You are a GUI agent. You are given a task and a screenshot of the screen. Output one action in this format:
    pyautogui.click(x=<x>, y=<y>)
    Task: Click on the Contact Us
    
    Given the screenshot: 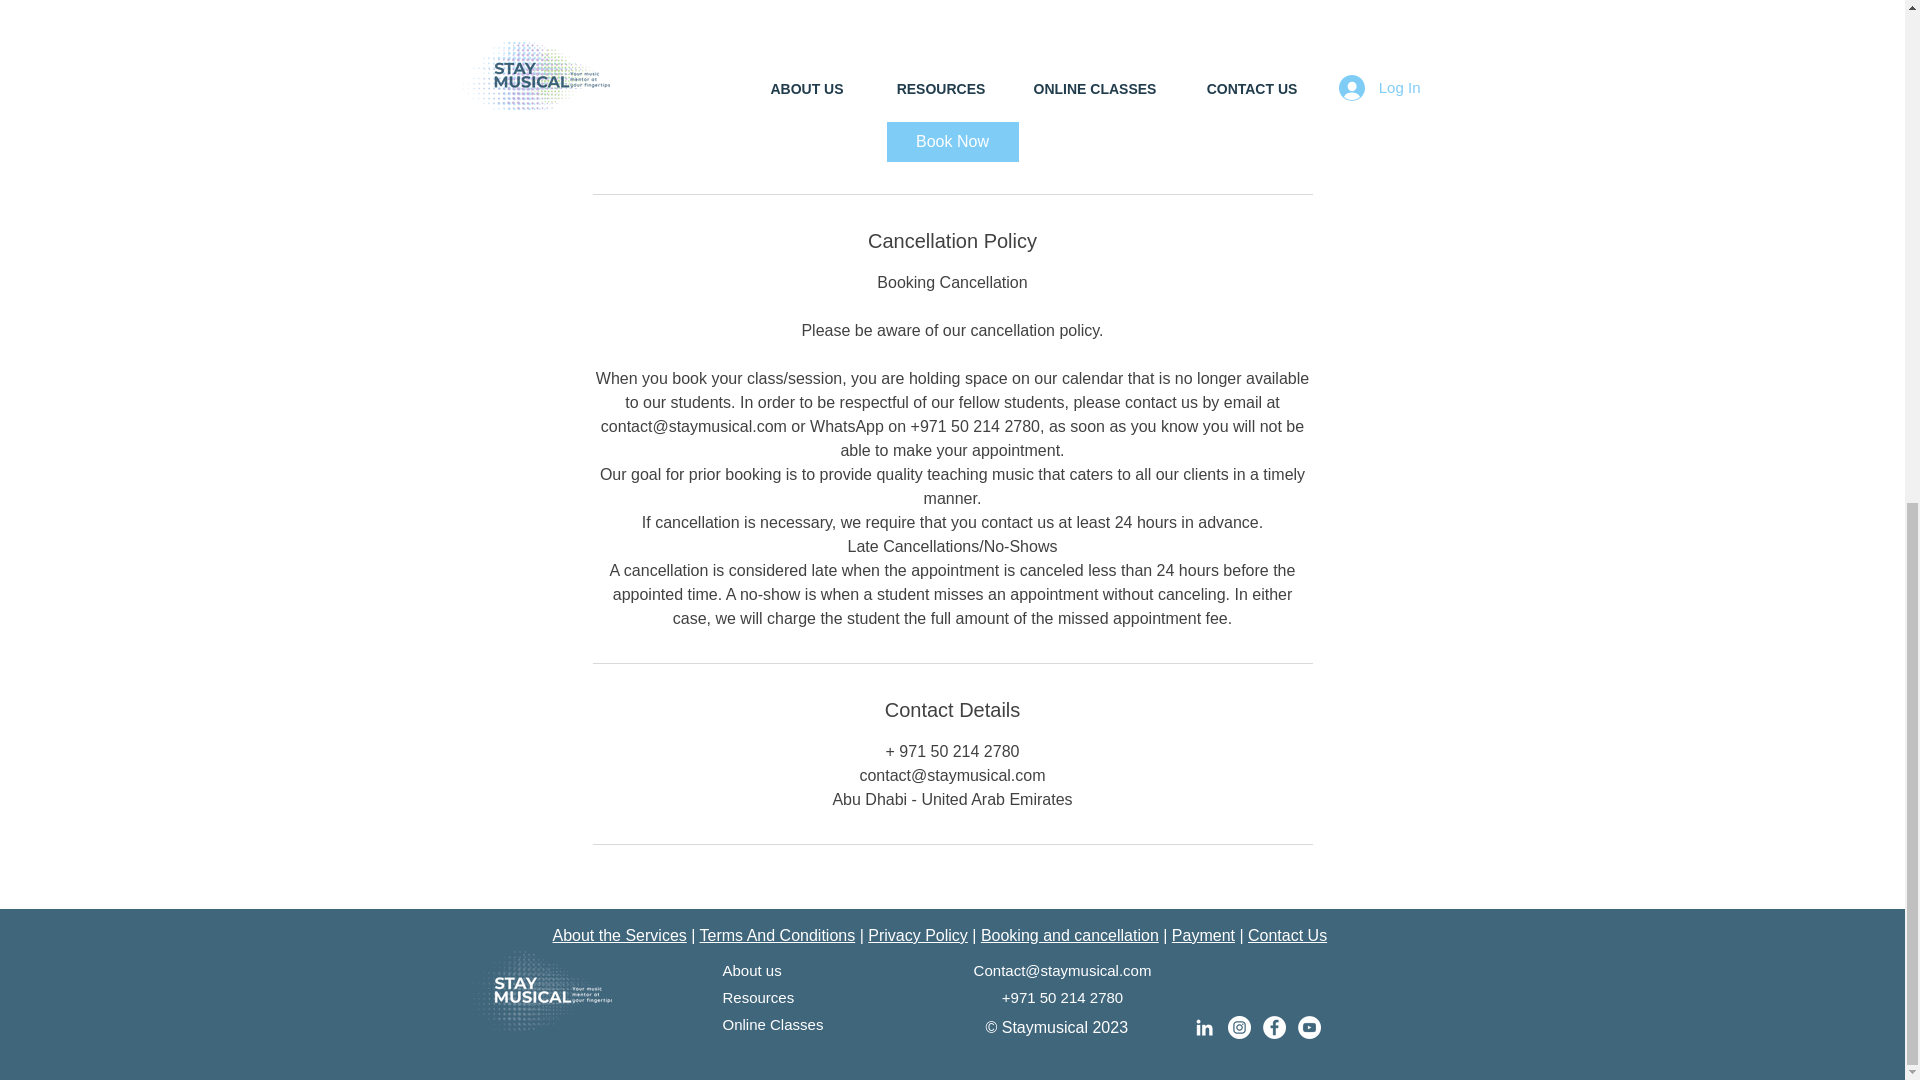 What is the action you would take?
    pyautogui.click(x=1287, y=934)
    